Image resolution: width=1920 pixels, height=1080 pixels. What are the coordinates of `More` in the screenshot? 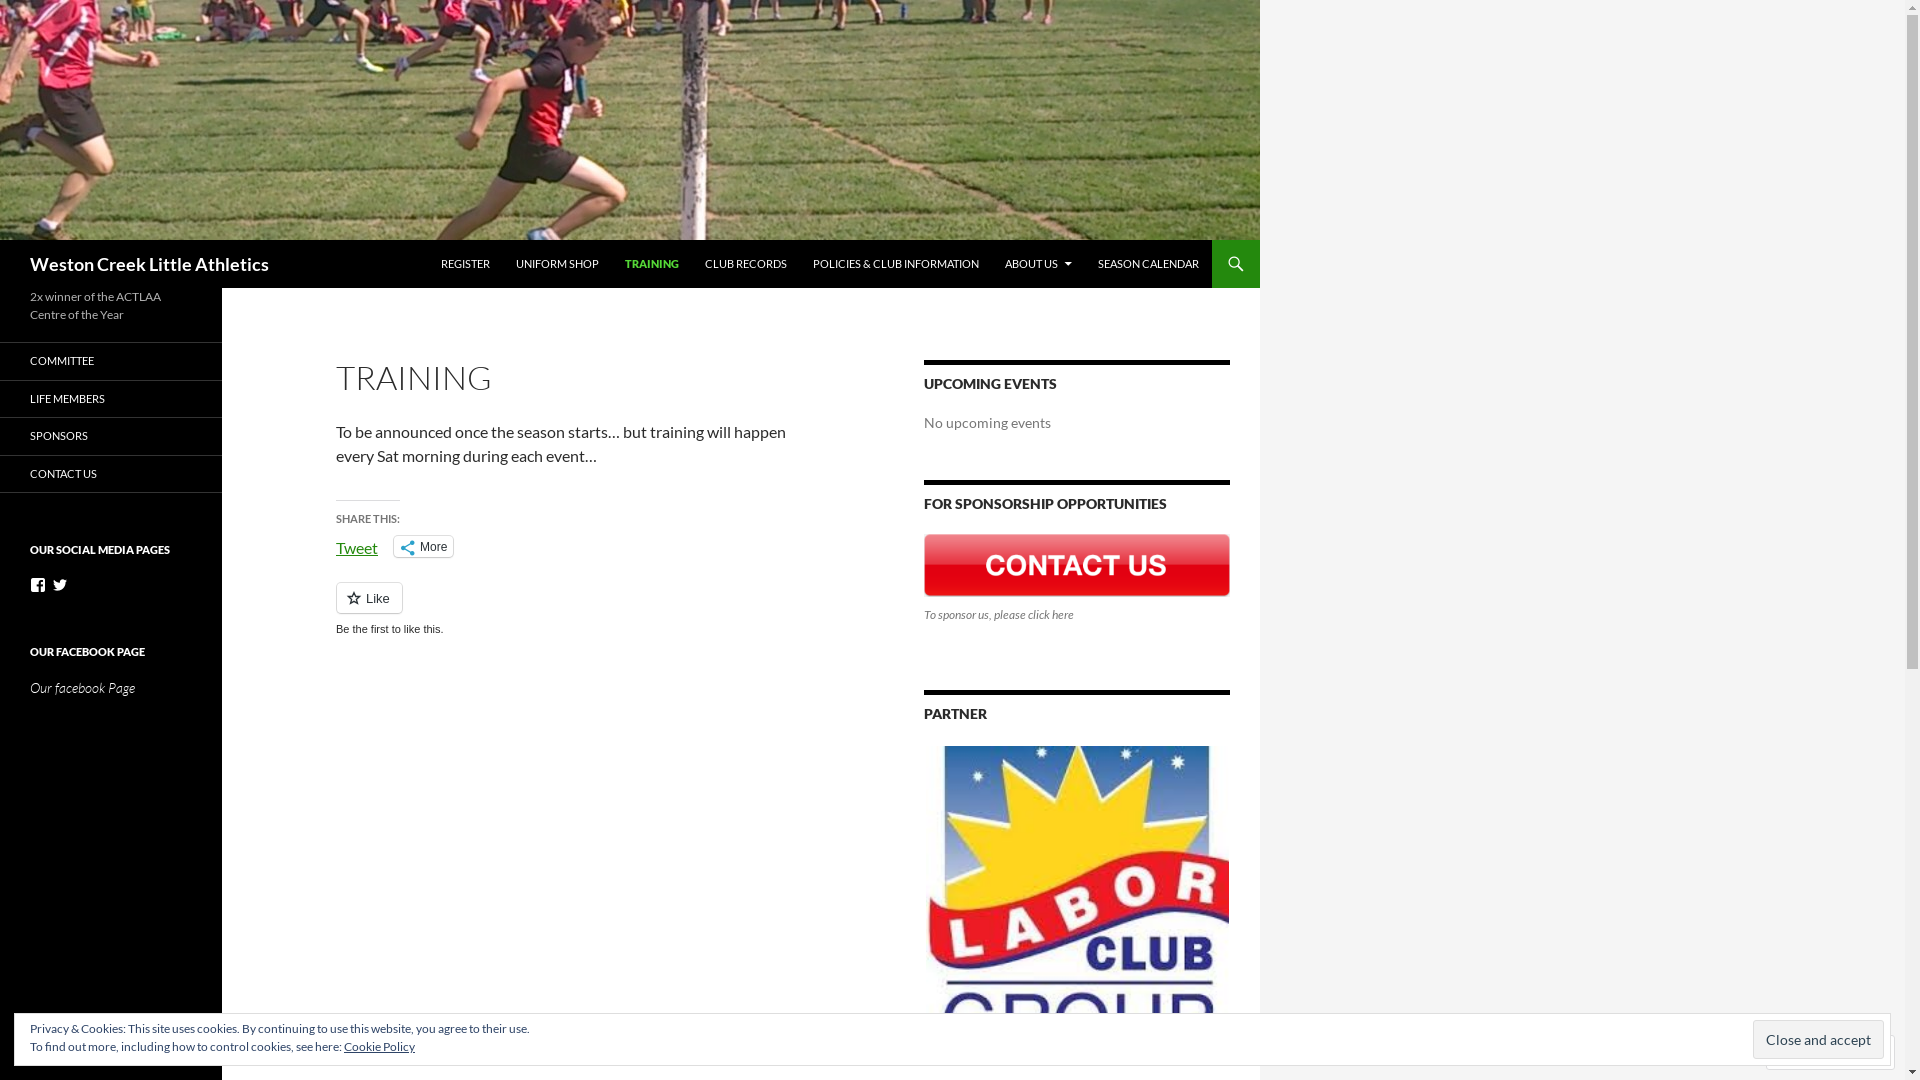 It's located at (424, 546).